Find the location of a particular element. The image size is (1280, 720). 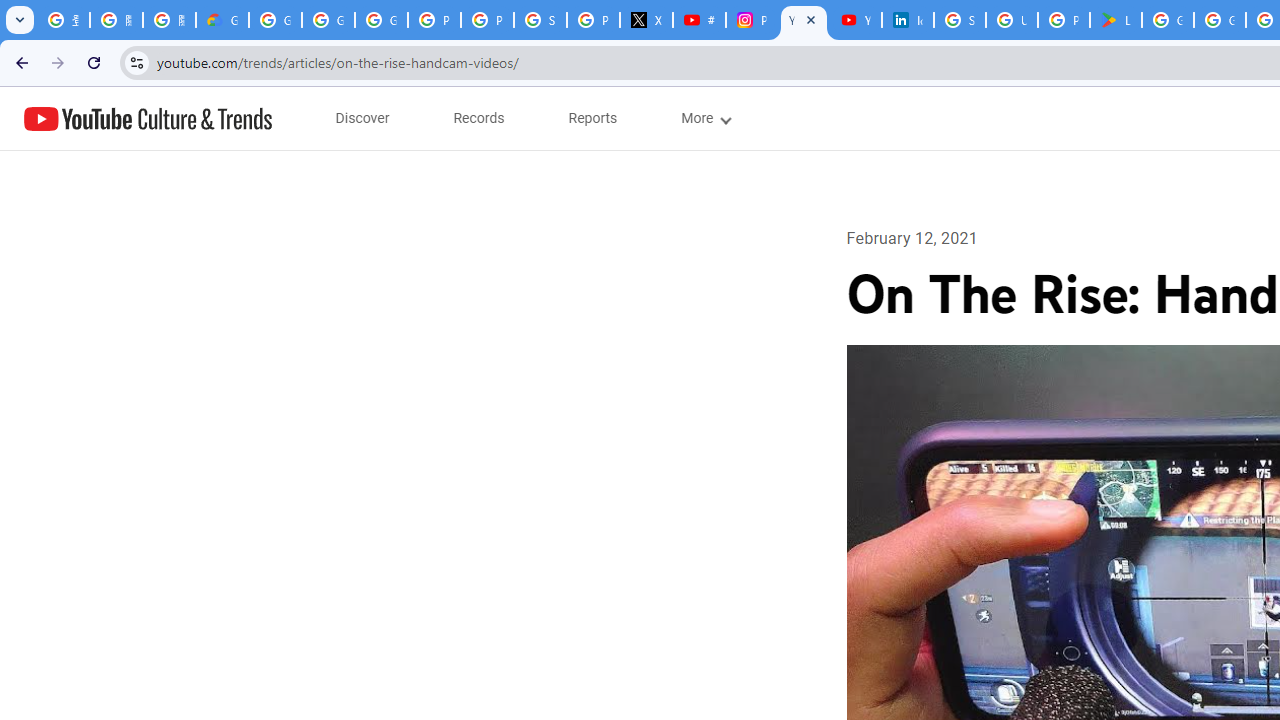

Sign in - Google Accounts is located at coordinates (960, 20).